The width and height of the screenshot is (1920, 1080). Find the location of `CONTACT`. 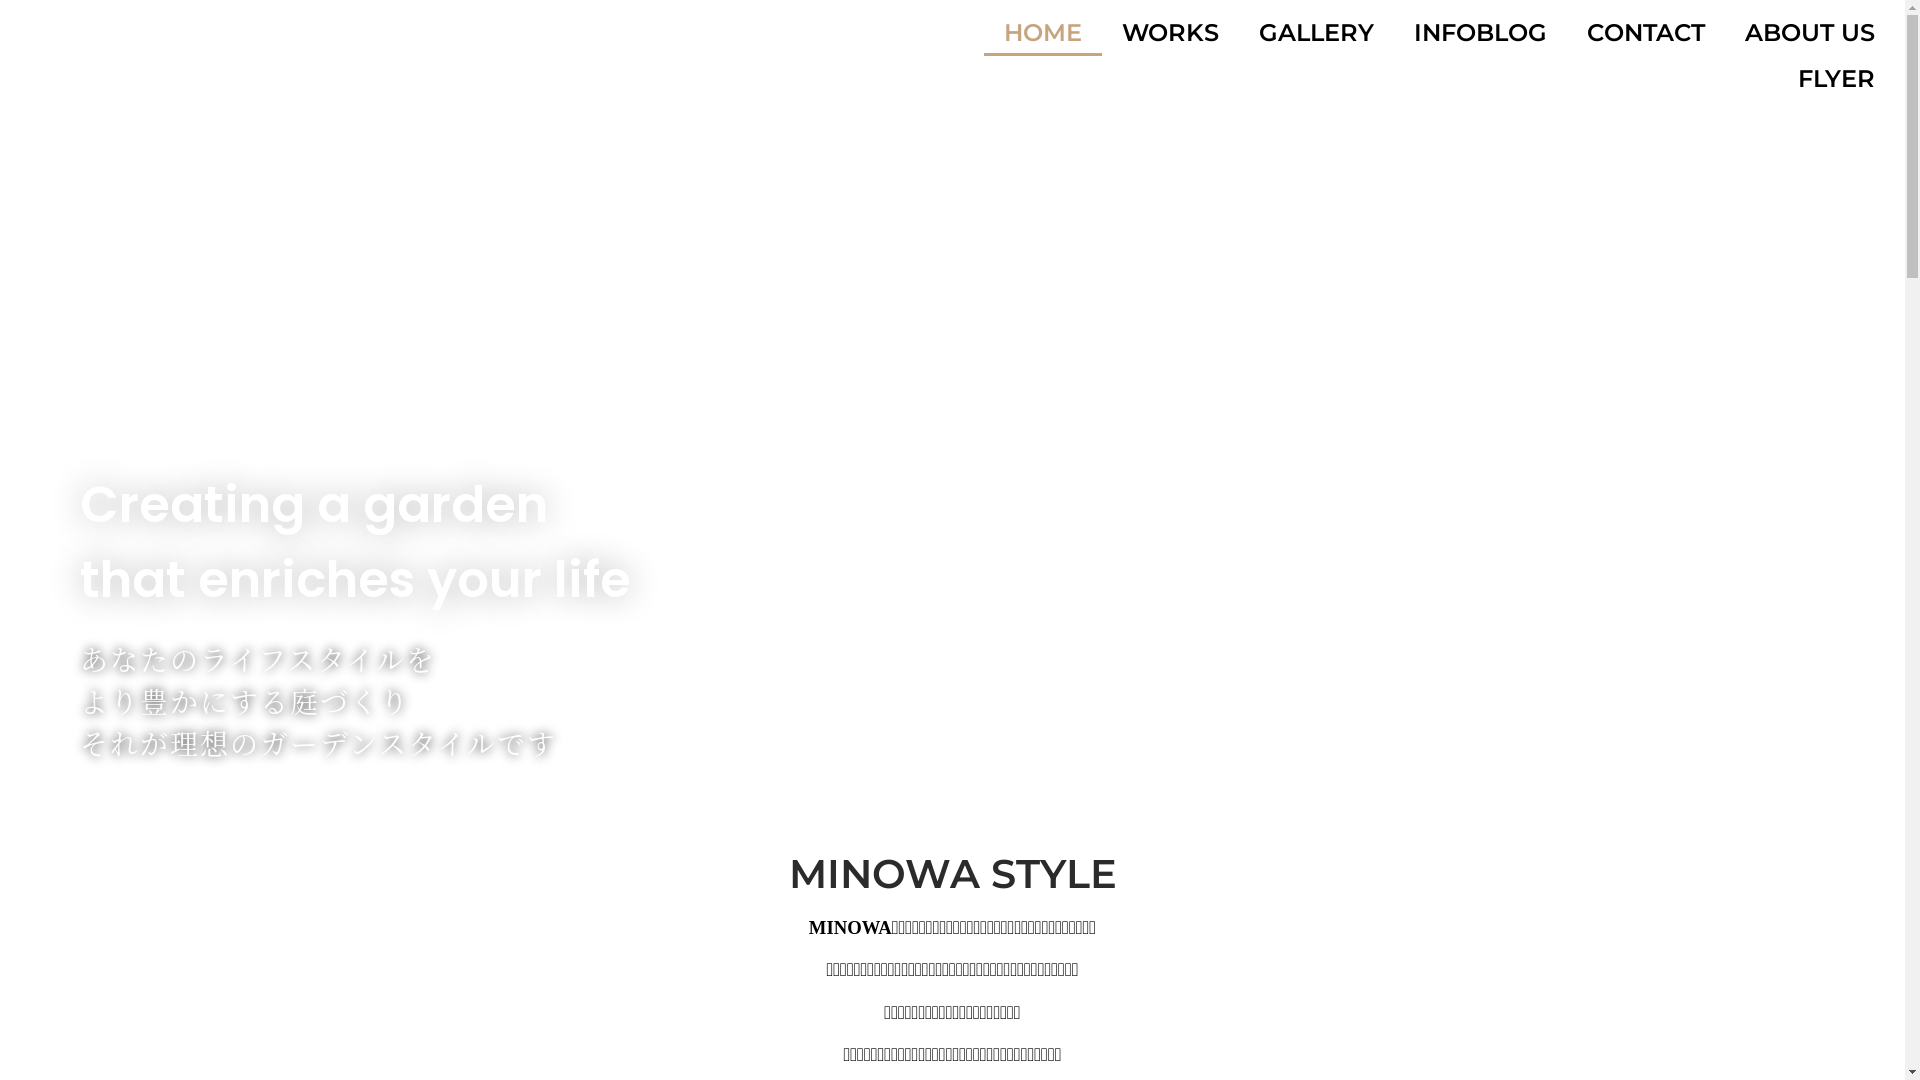

CONTACT is located at coordinates (1646, 33).